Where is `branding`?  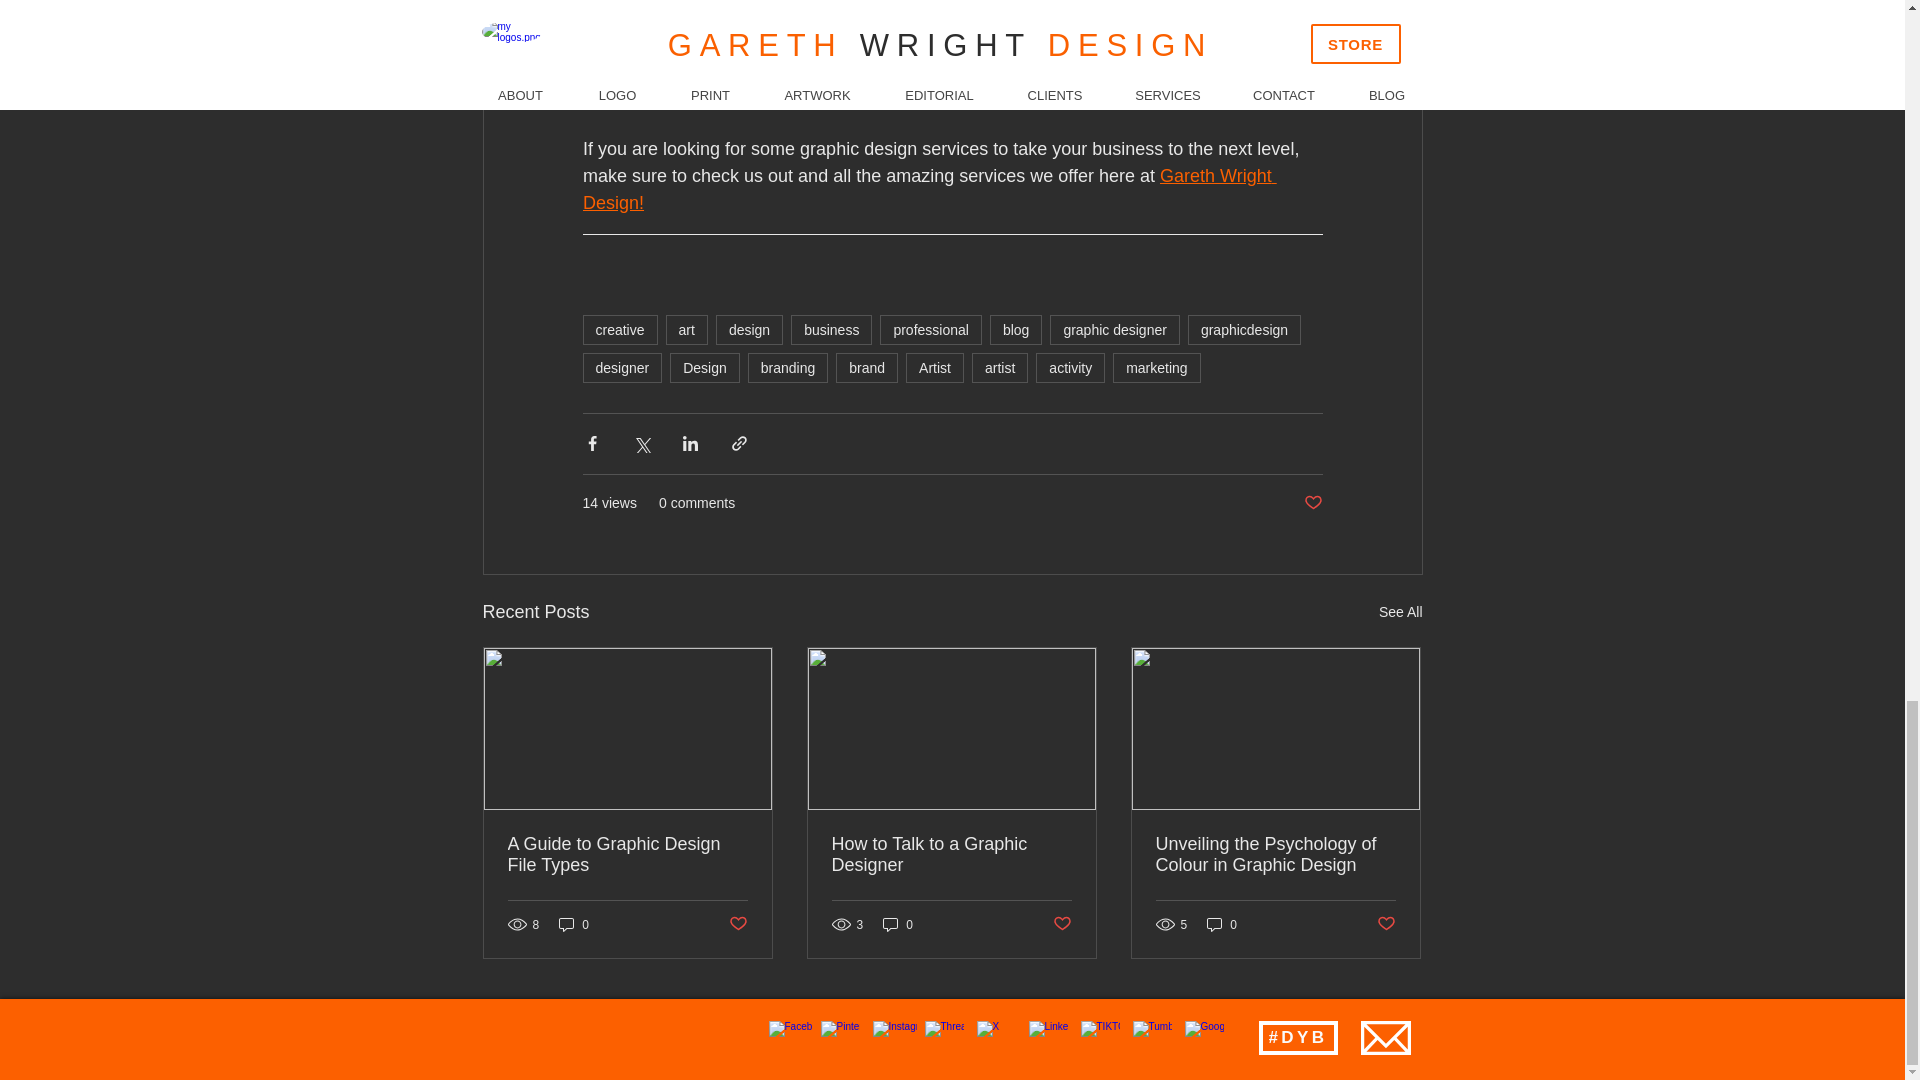
branding is located at coordinates (788, 368).